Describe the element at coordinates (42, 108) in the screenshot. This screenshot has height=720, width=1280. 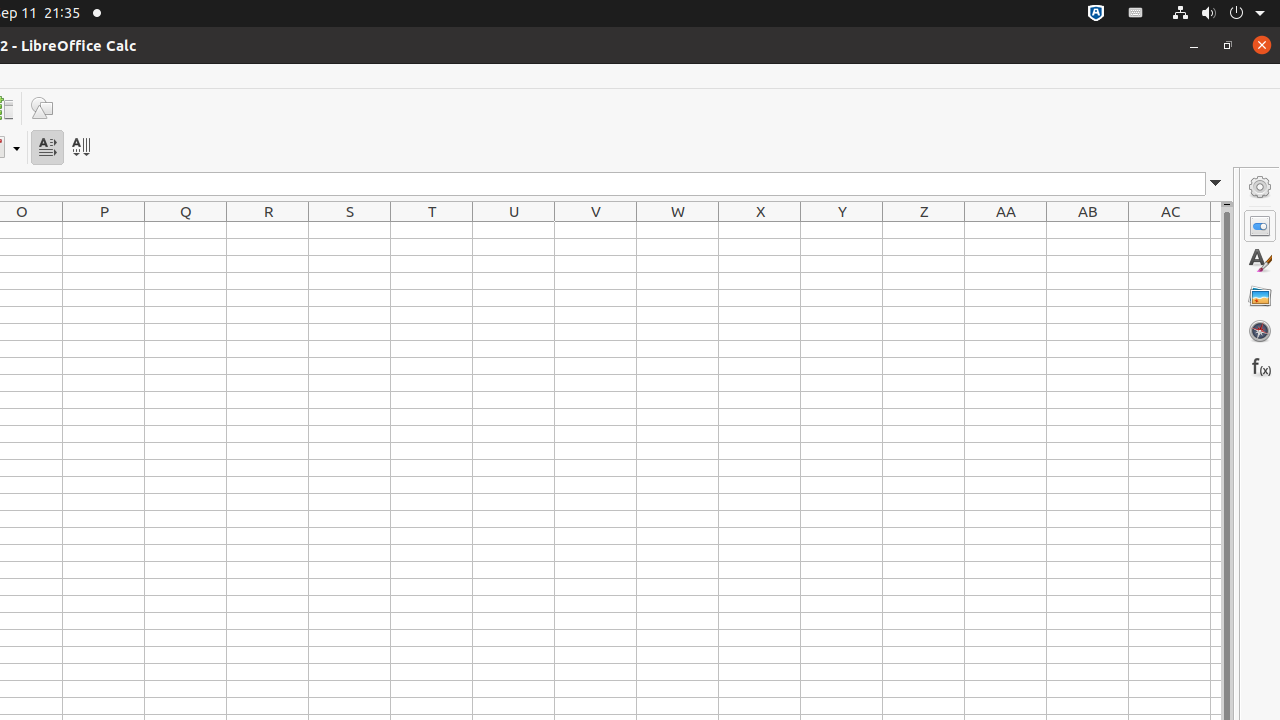
I see `Draw Functions` at that location.